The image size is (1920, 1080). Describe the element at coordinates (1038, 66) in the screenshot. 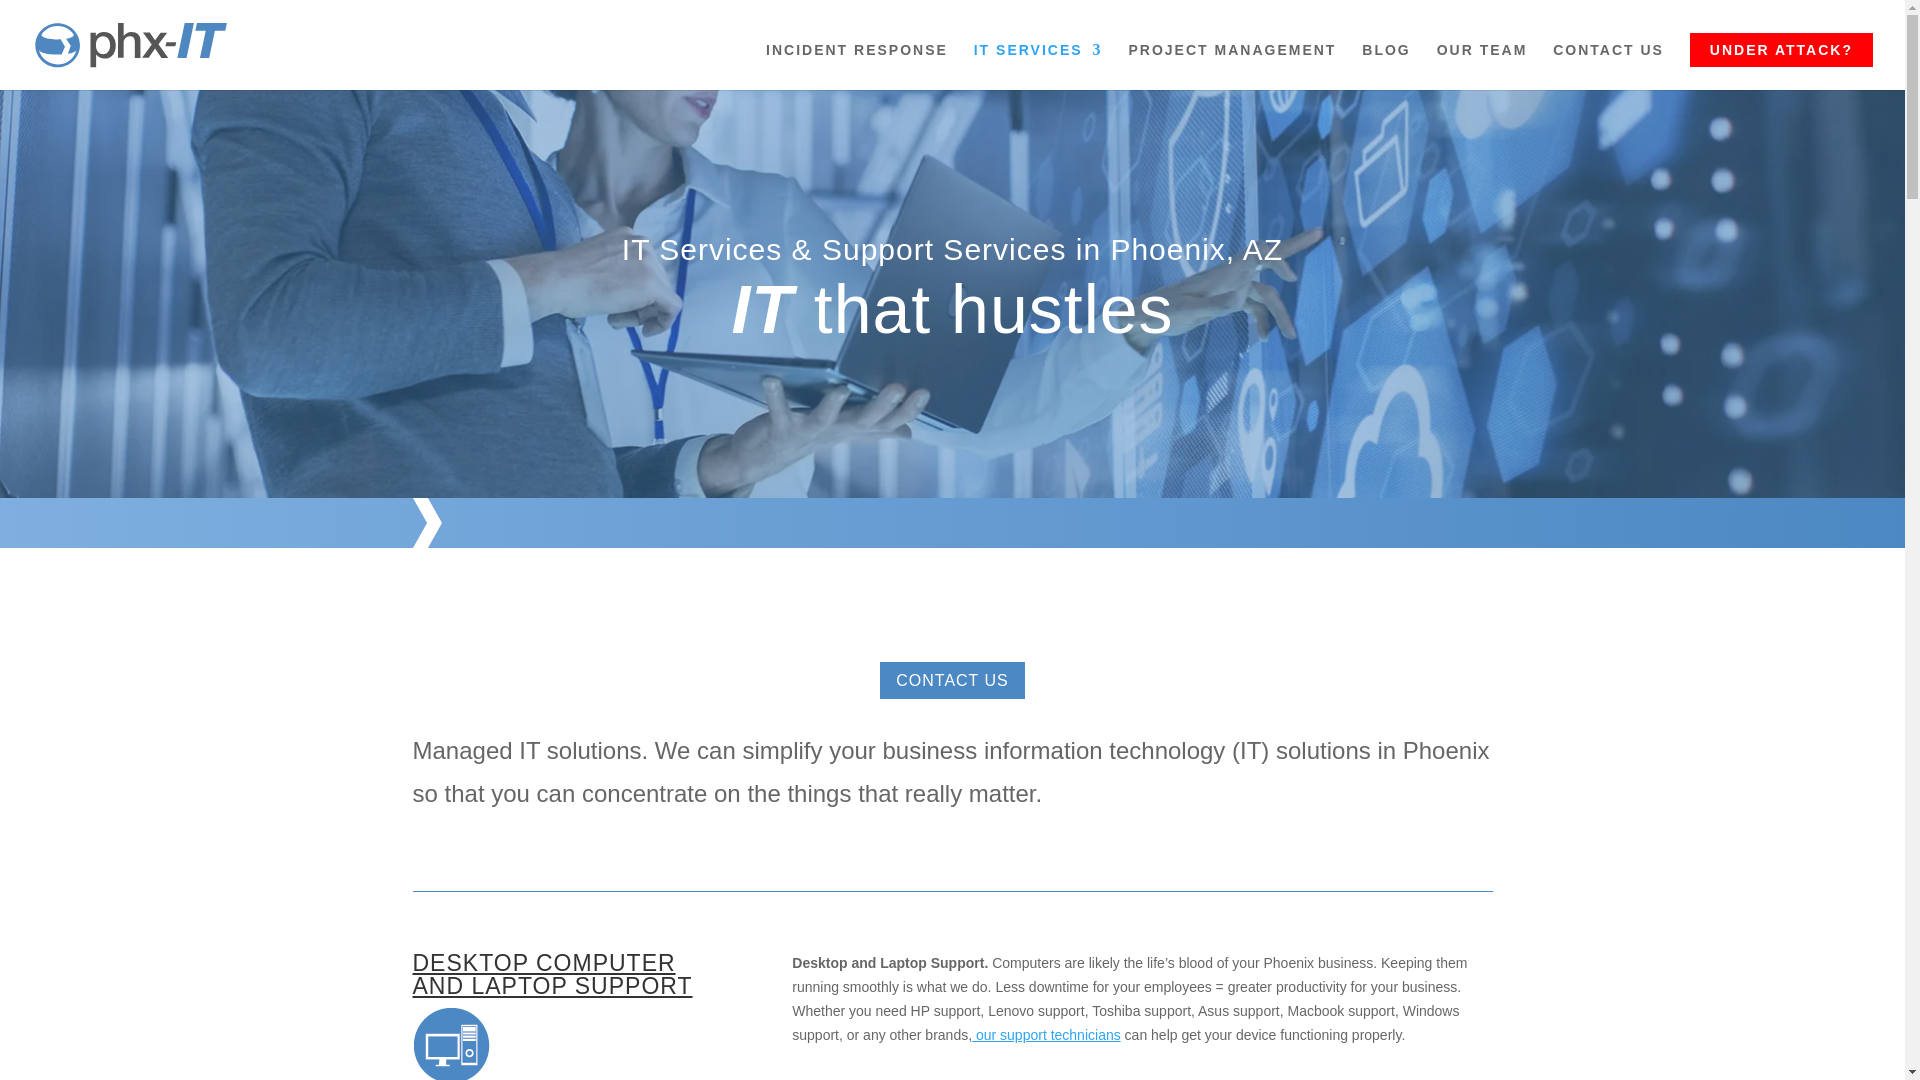

I see `IT SERVICES` at that location.